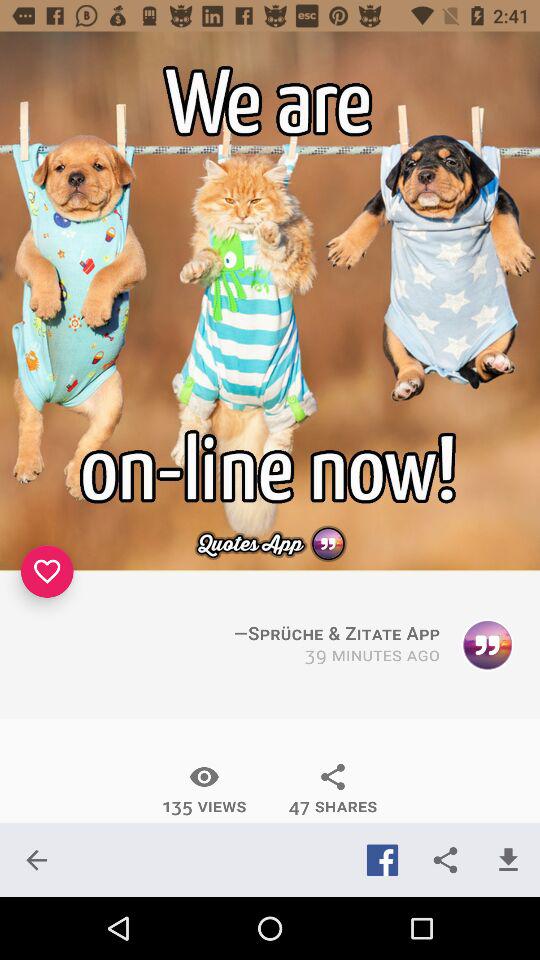 The height and width of the screenshot is (960, 540). What do you see at coordinates (204, 789) in the screenshot?
I see `select icon to the left of the 47 shares item` at bounding box center [204, 789].